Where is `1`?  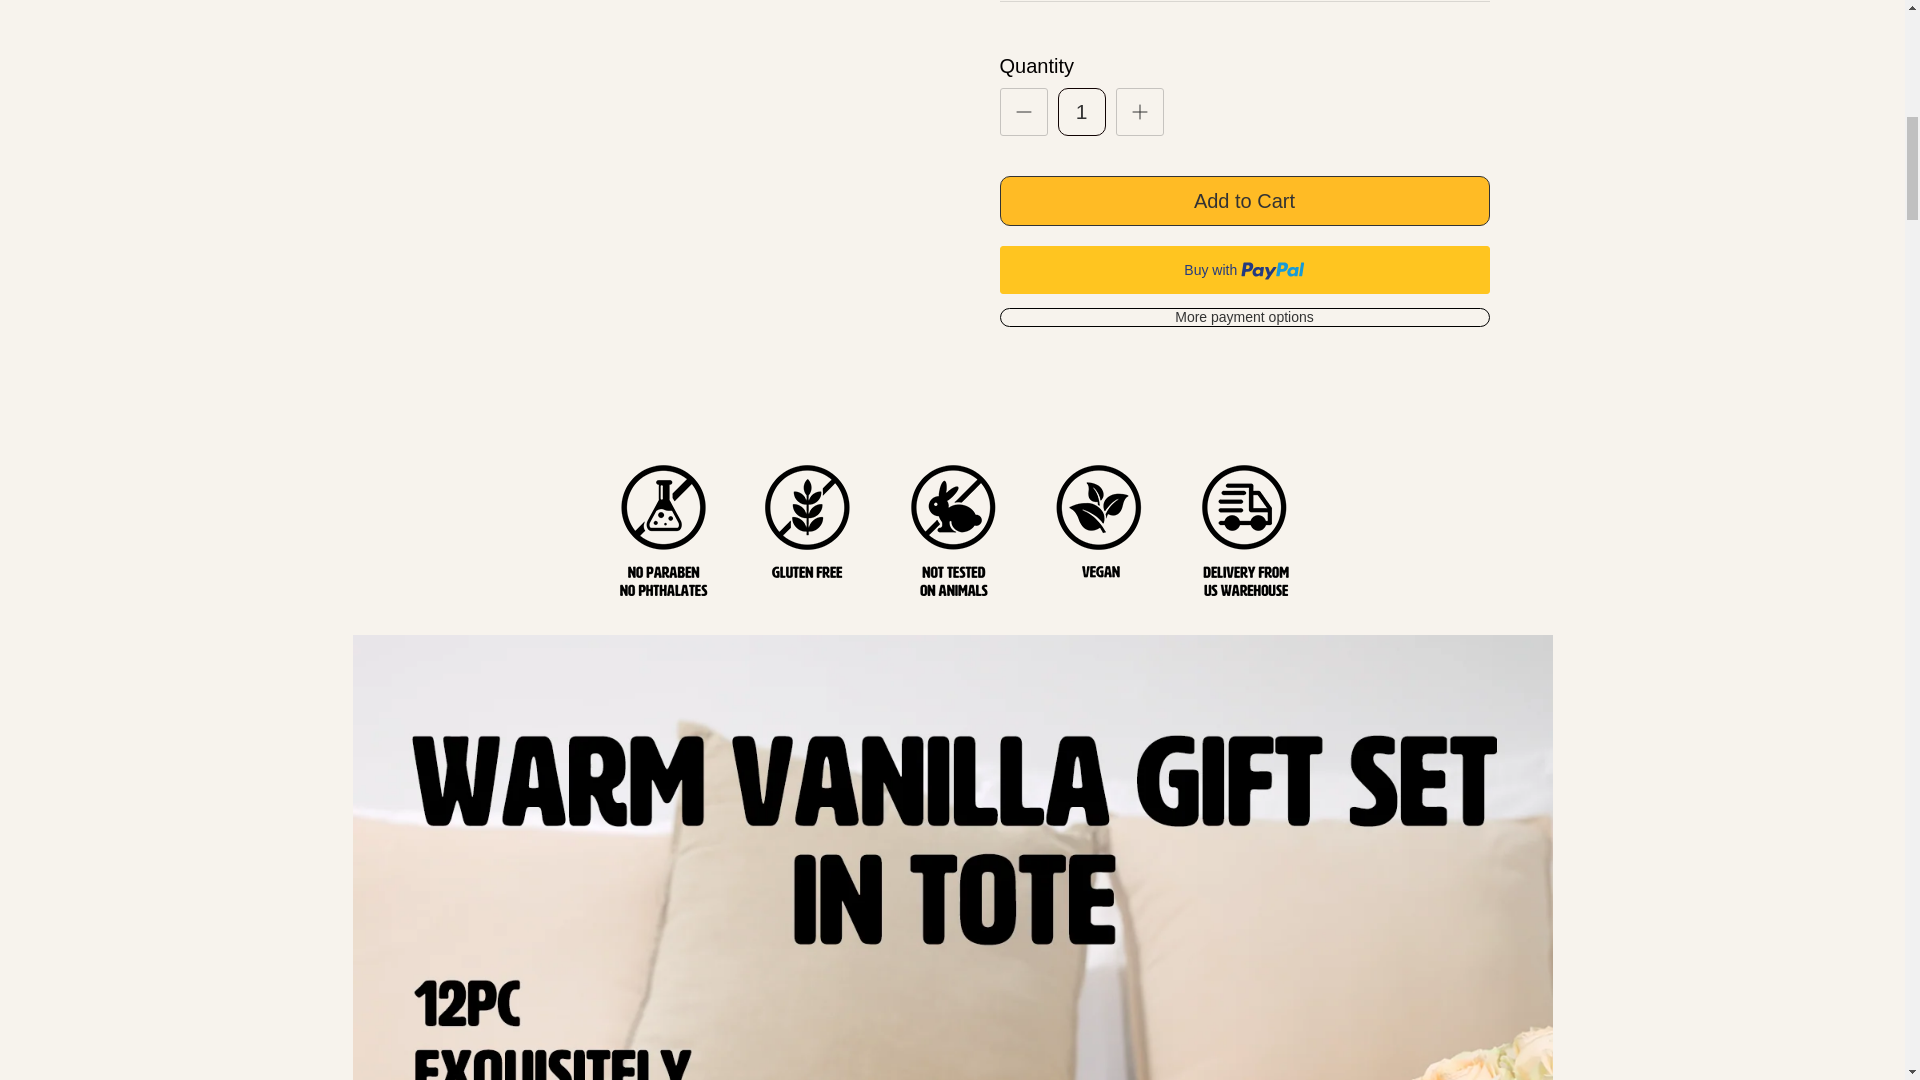
1 is located at coordinates (1081, 112).